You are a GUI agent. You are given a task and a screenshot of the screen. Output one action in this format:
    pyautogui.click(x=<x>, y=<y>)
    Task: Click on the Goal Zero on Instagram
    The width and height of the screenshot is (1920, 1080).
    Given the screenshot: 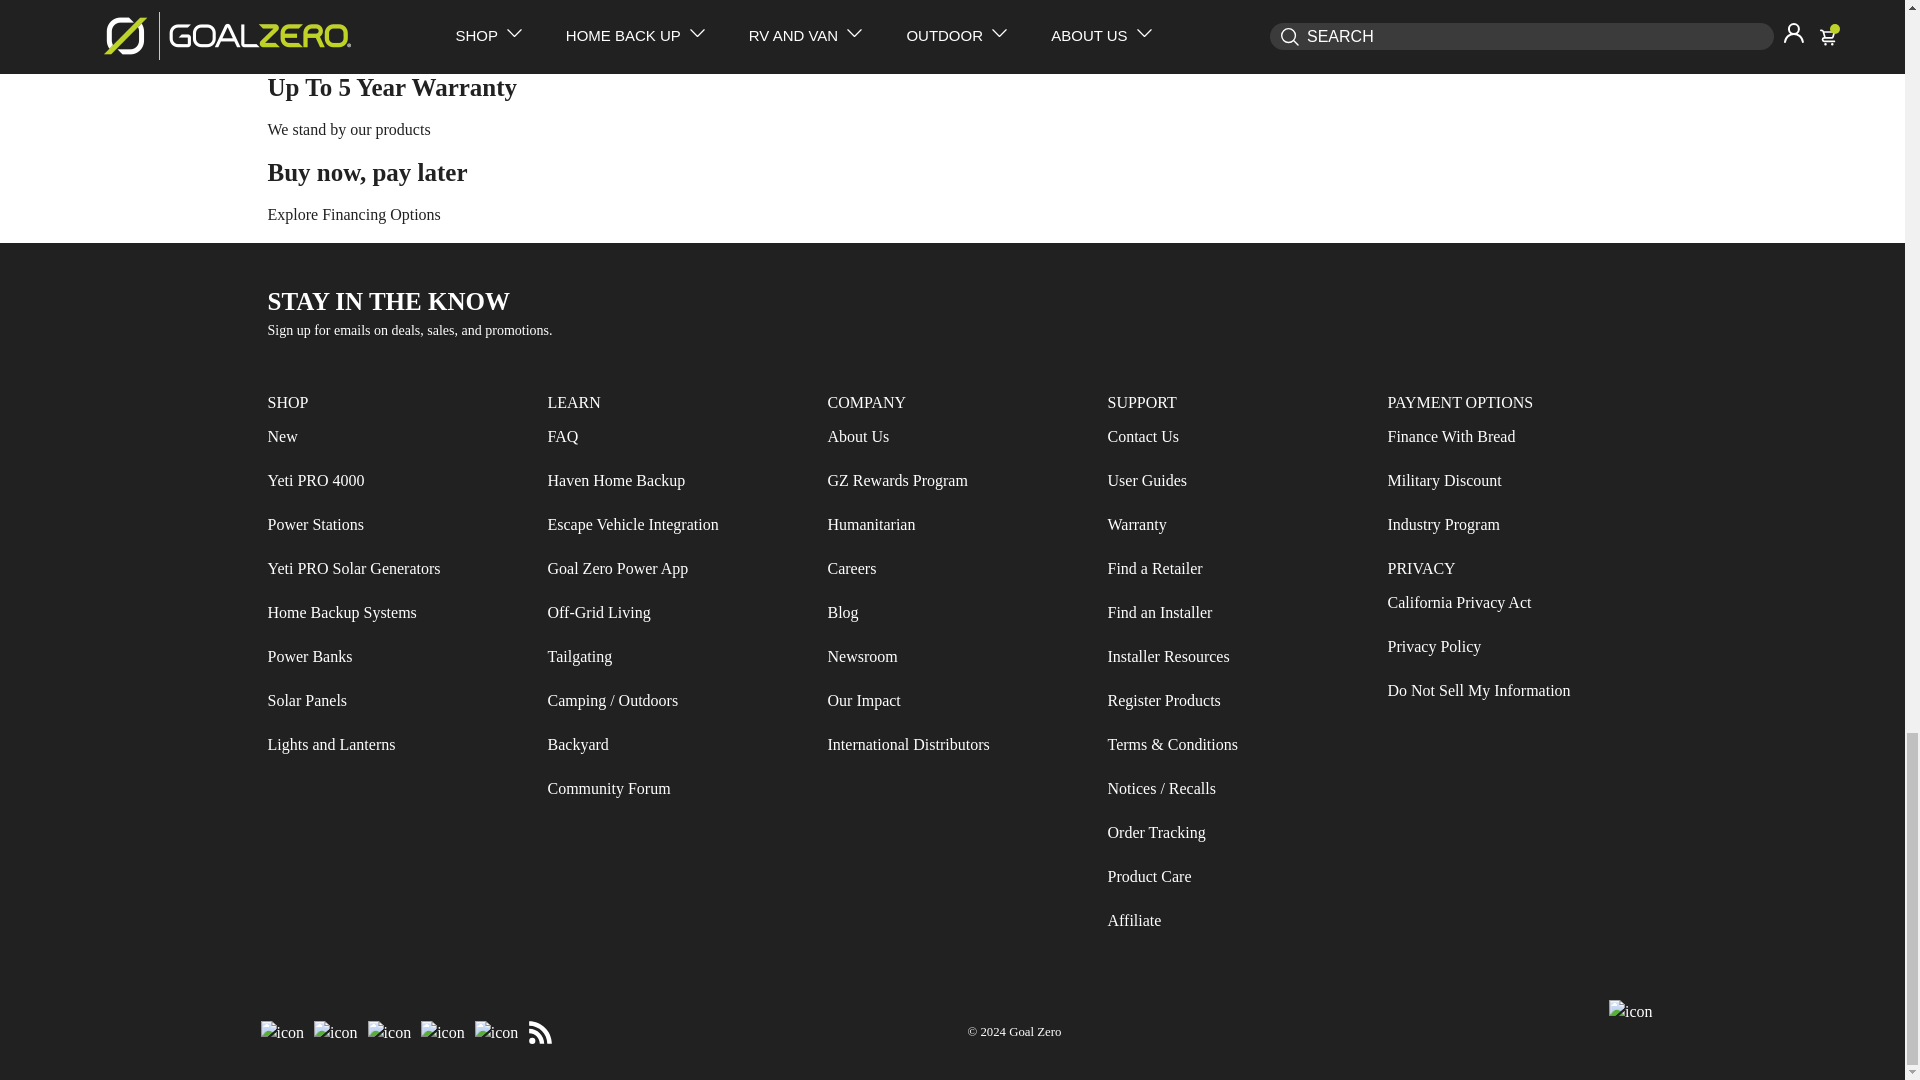 What is the action you would take?
    pyautogui.click(x=336, y=1032)
    